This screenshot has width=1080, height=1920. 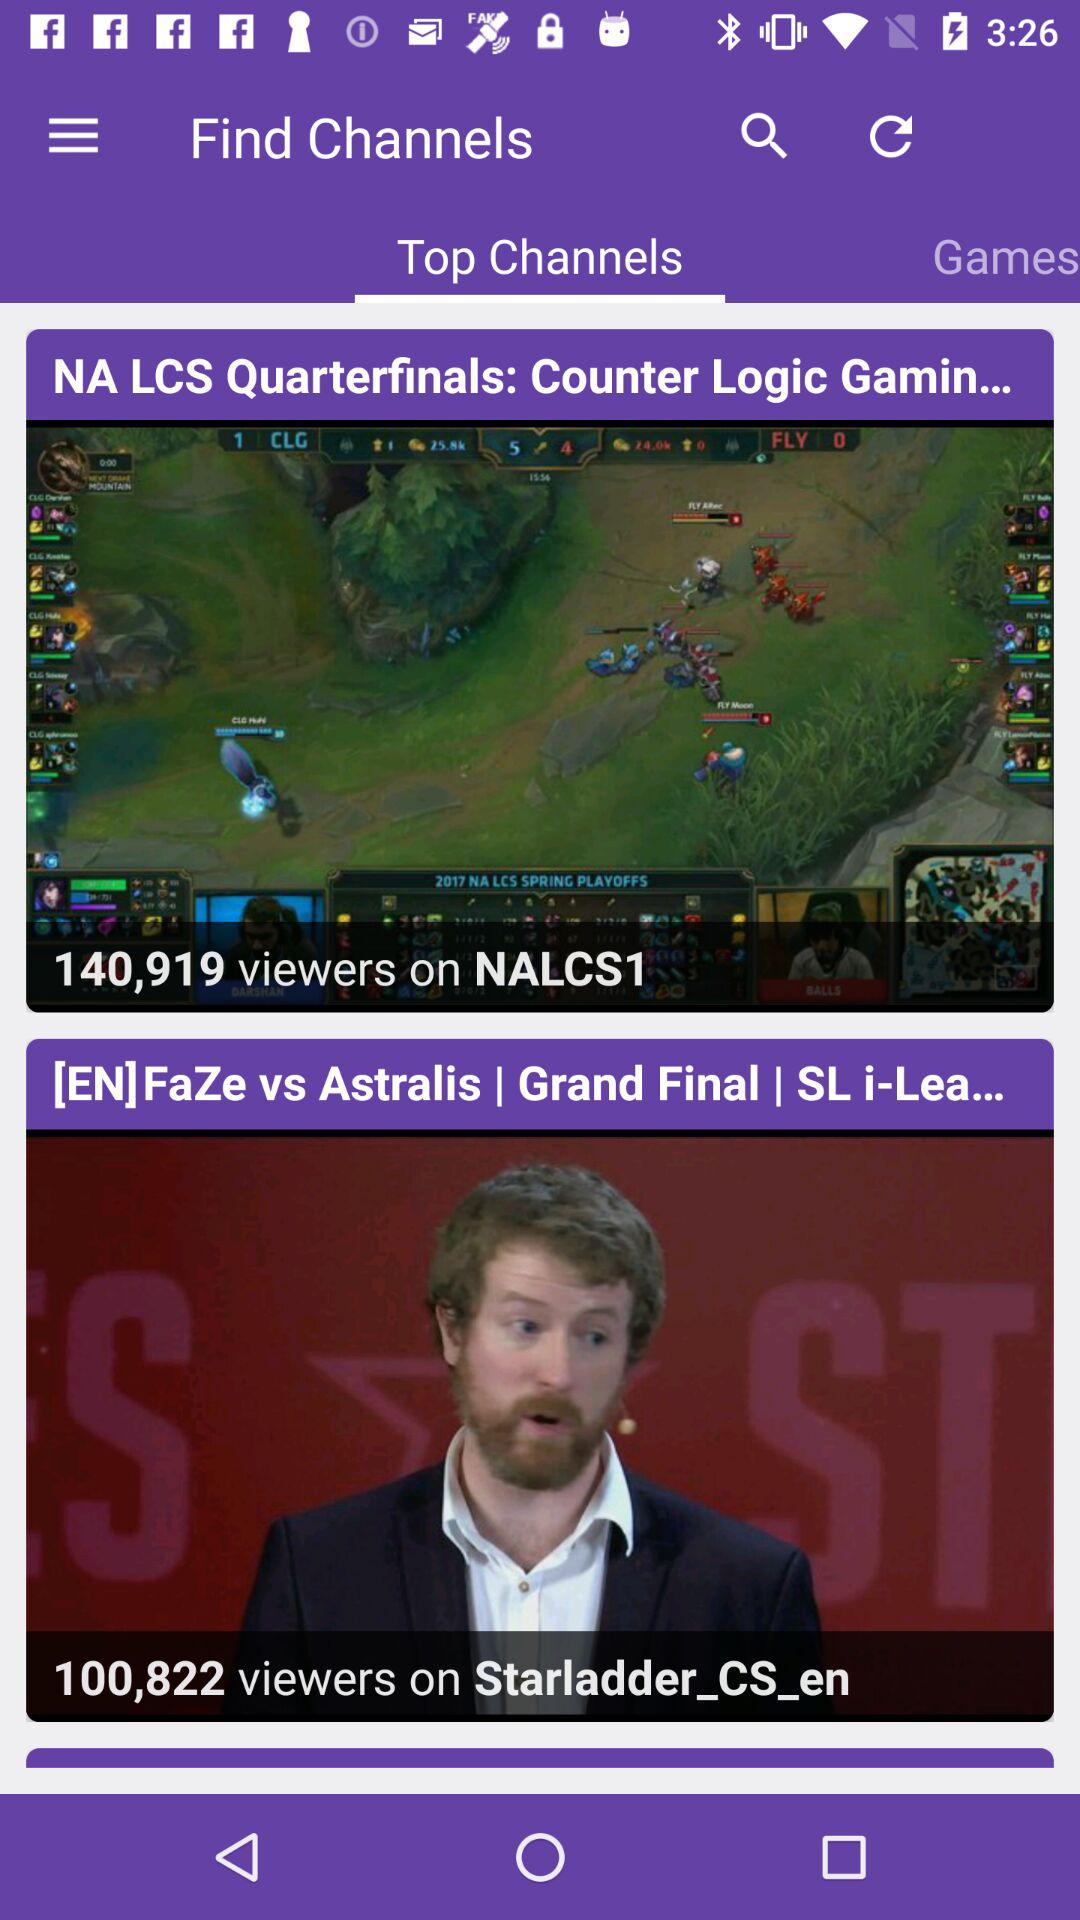 What do you see at coordinates (540, 670) in the screenshot?
I see `select first image along with the text at top and bottom` at bounding box center [540, 670].